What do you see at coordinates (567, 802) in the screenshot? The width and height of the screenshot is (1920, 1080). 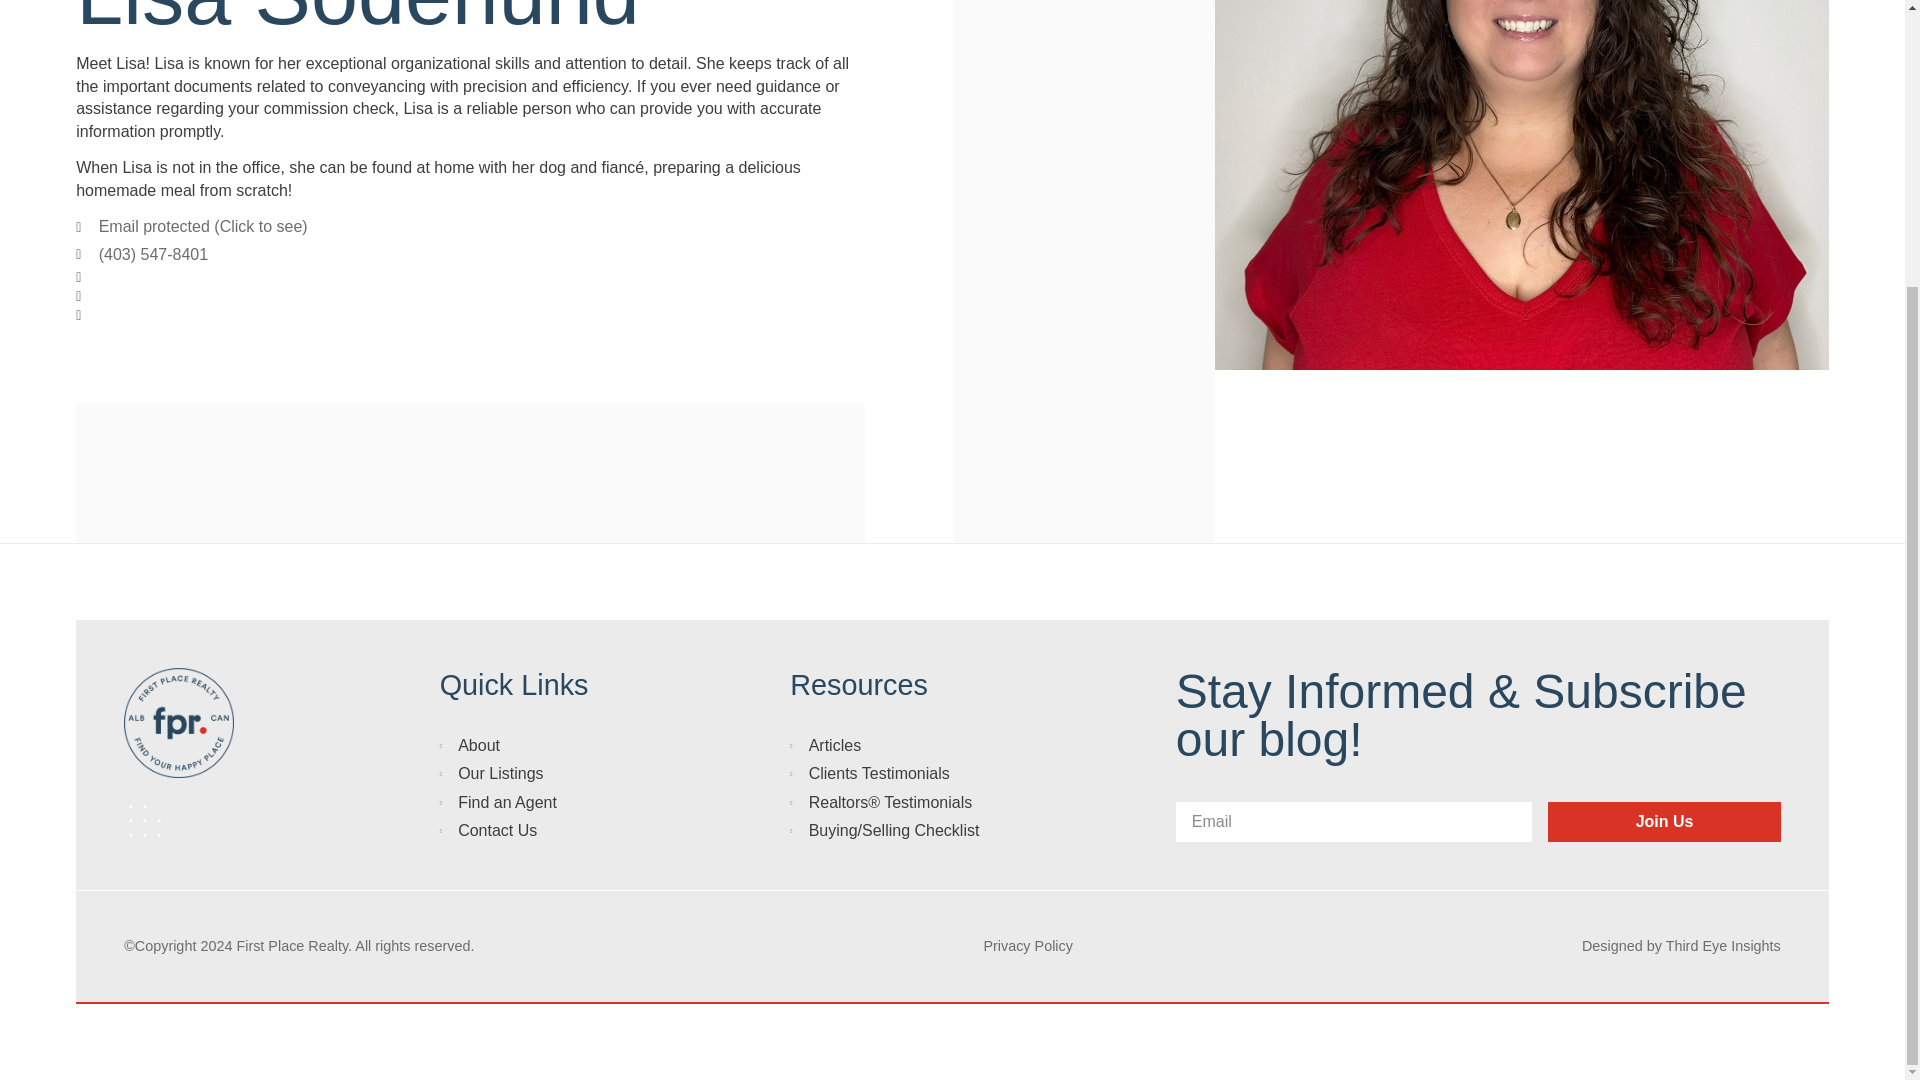 I see `Find an Agent` at bounding box center [567, 802].